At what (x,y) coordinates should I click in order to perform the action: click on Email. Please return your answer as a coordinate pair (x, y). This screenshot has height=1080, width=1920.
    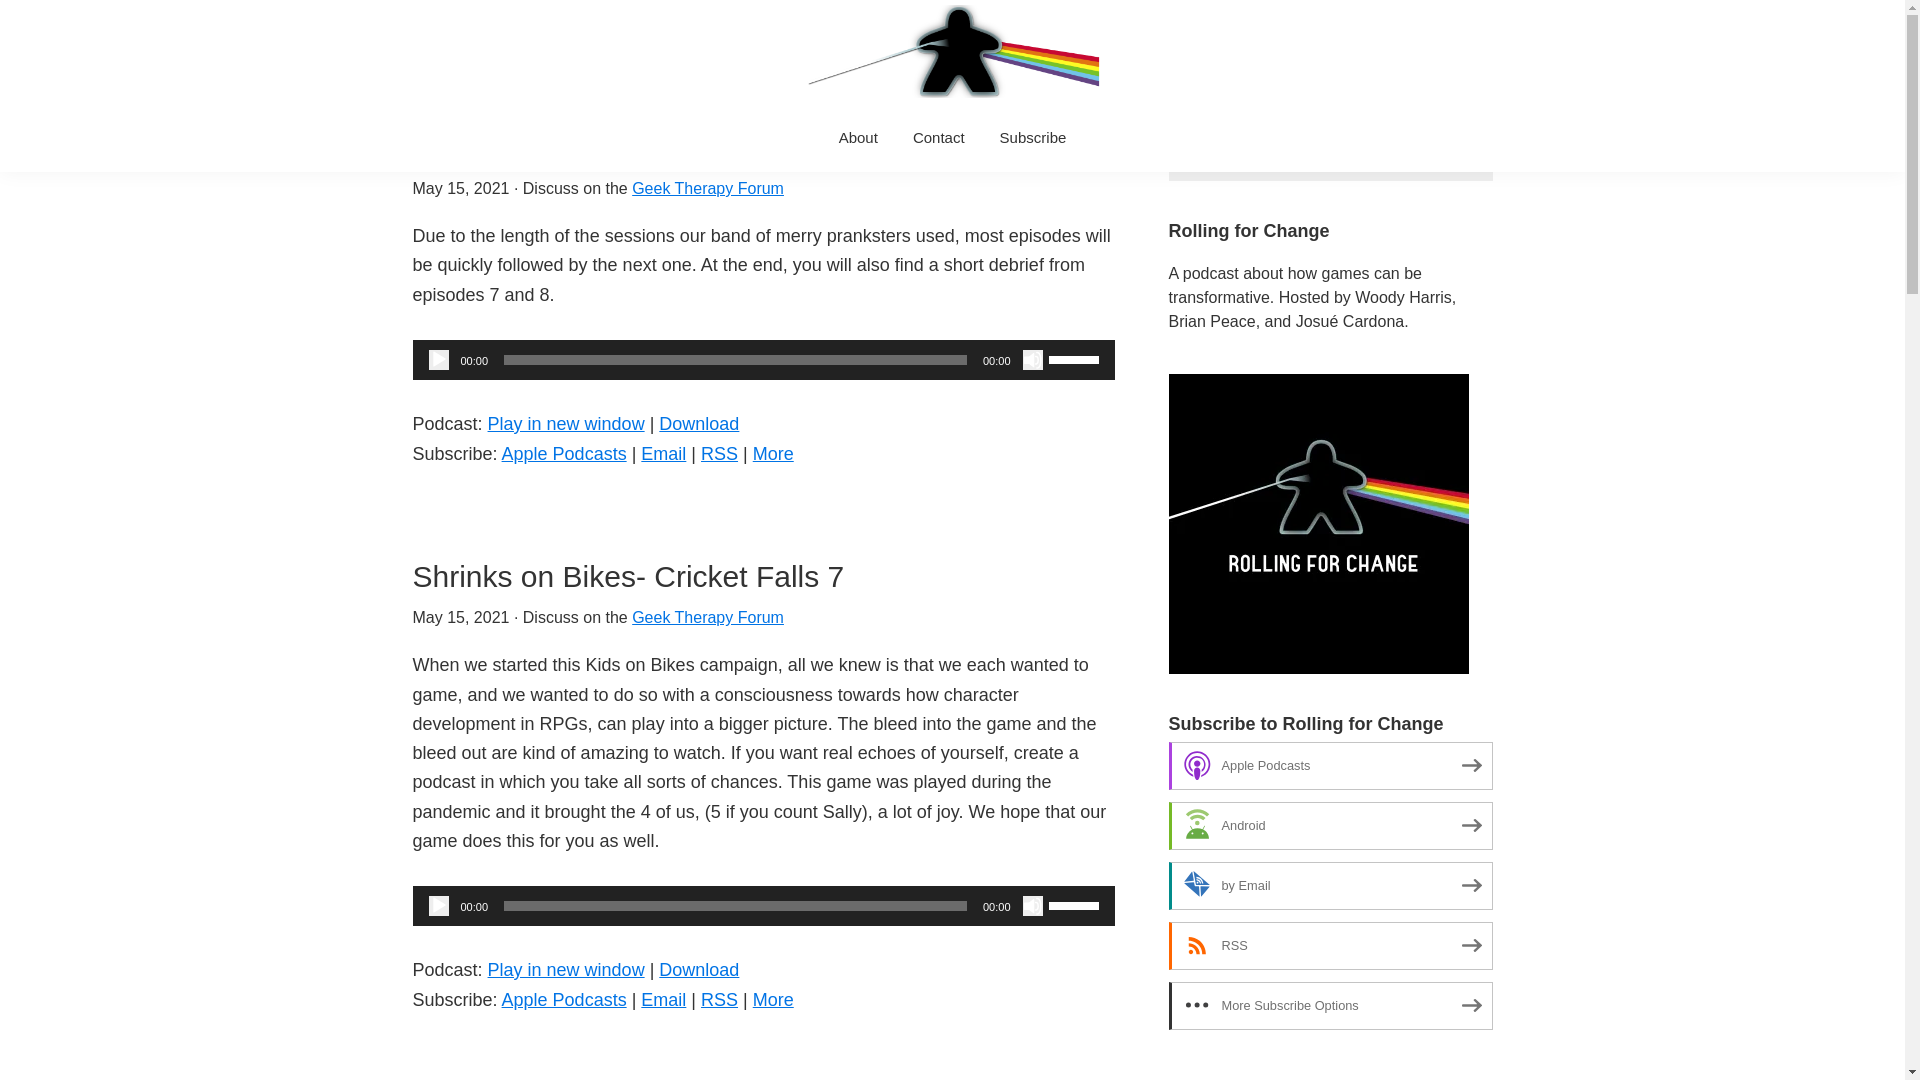
    Looking at the image, I should click on (663, 1000).